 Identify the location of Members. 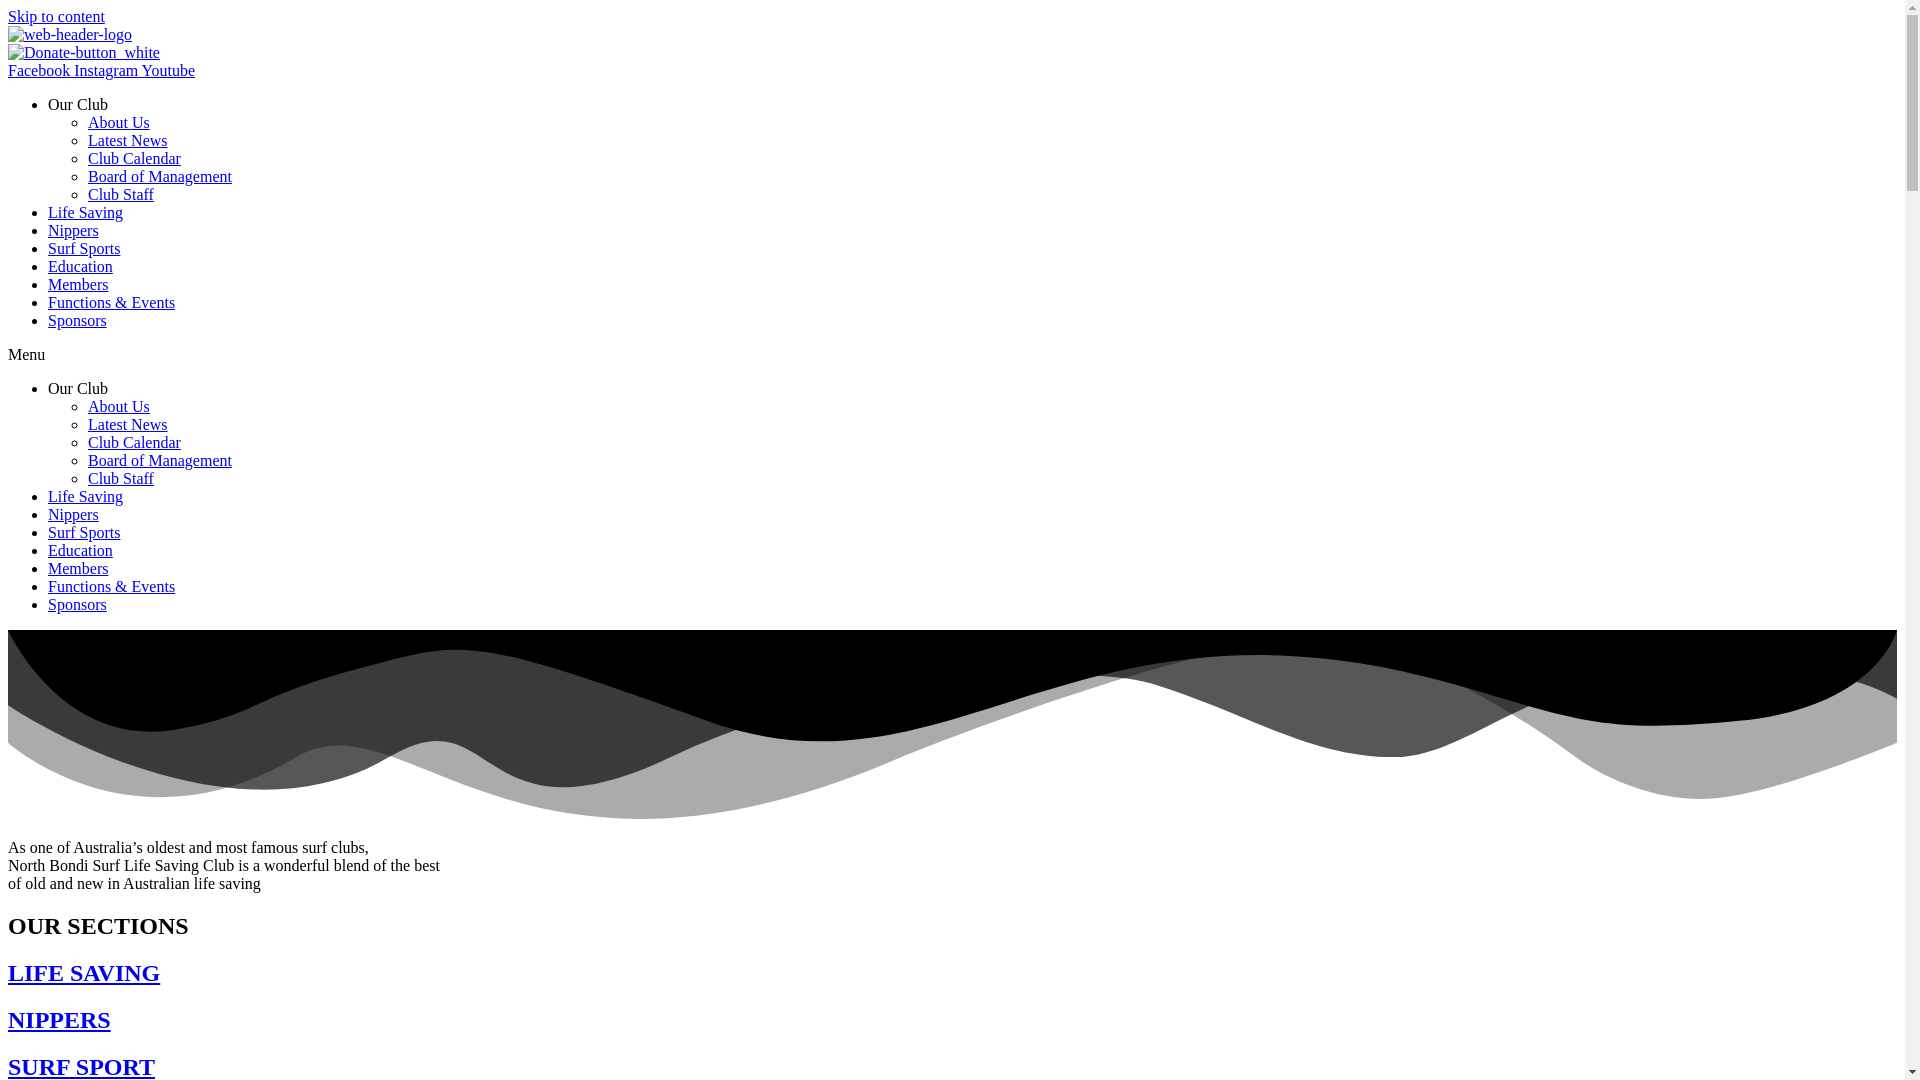
(78, 284).